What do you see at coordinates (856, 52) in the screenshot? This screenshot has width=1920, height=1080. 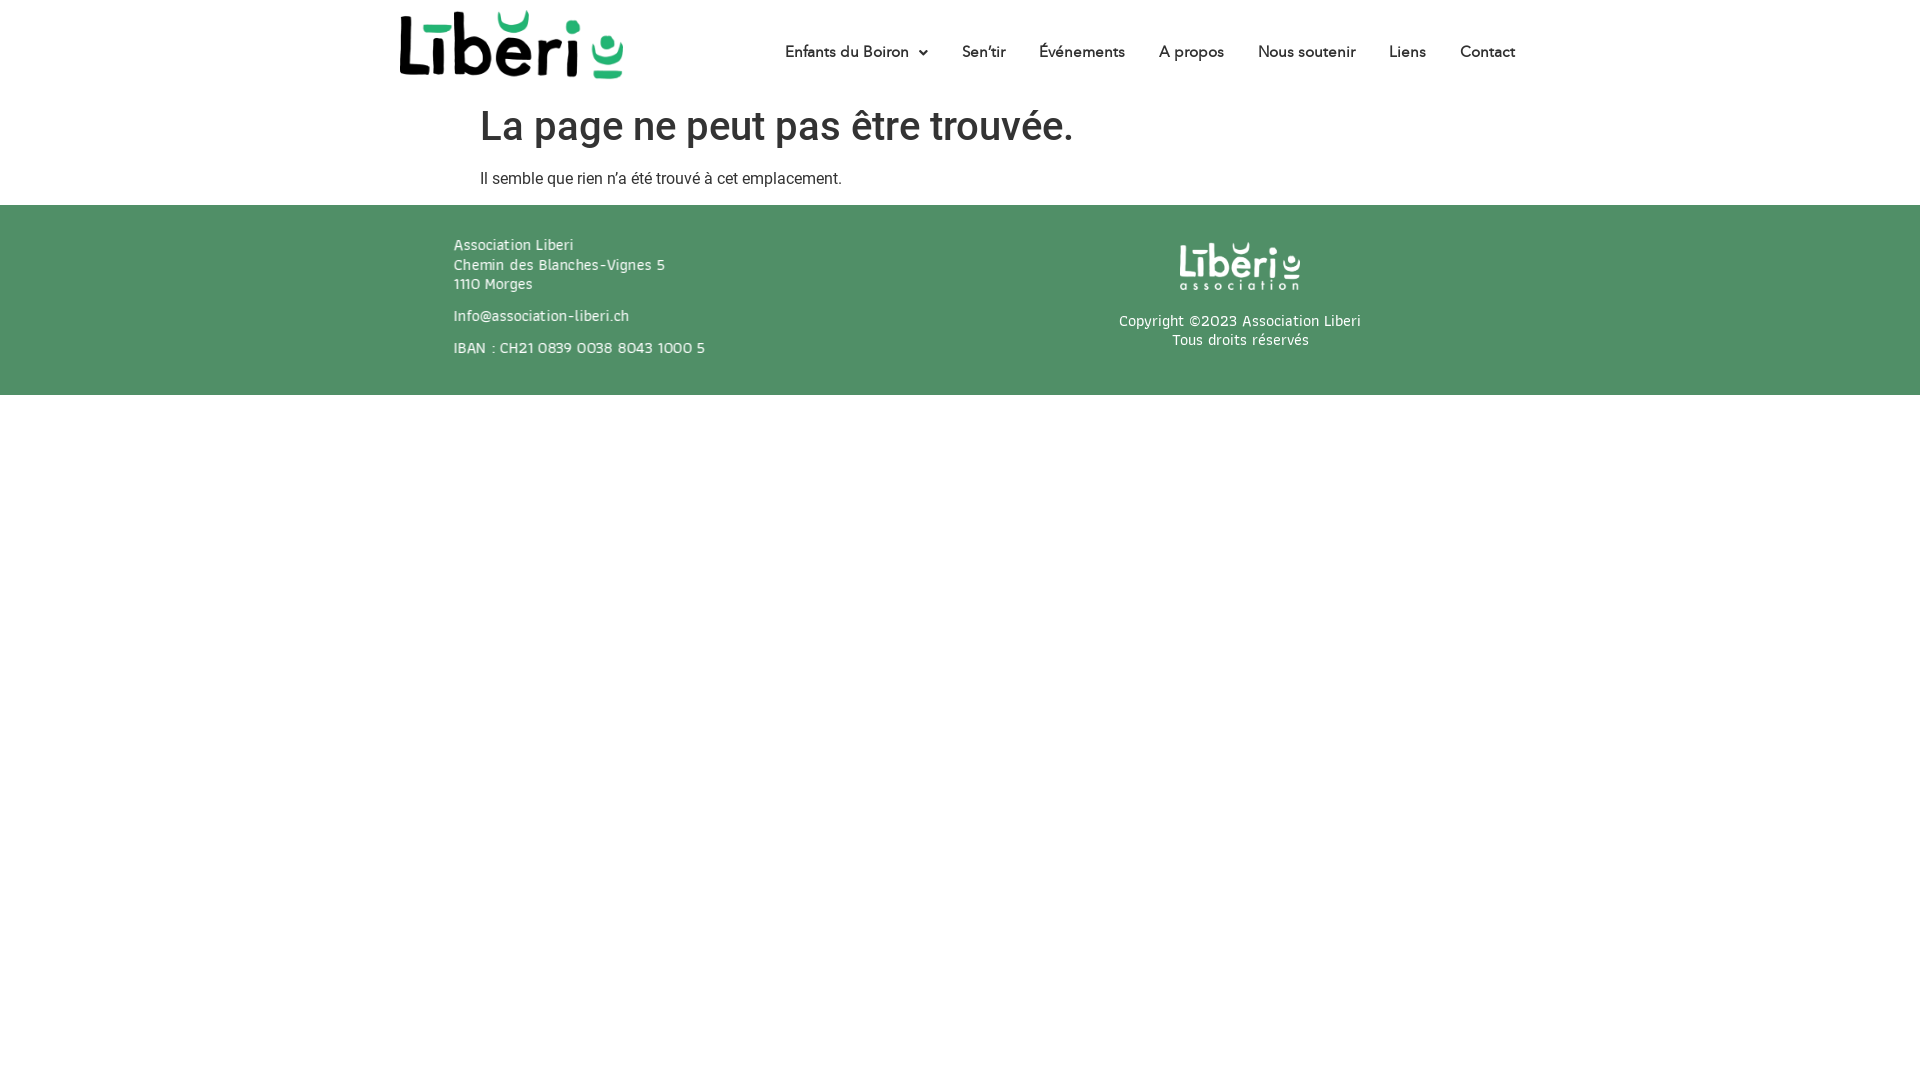 I see `Enfants du Boiron` at bounding box center [856, 52].